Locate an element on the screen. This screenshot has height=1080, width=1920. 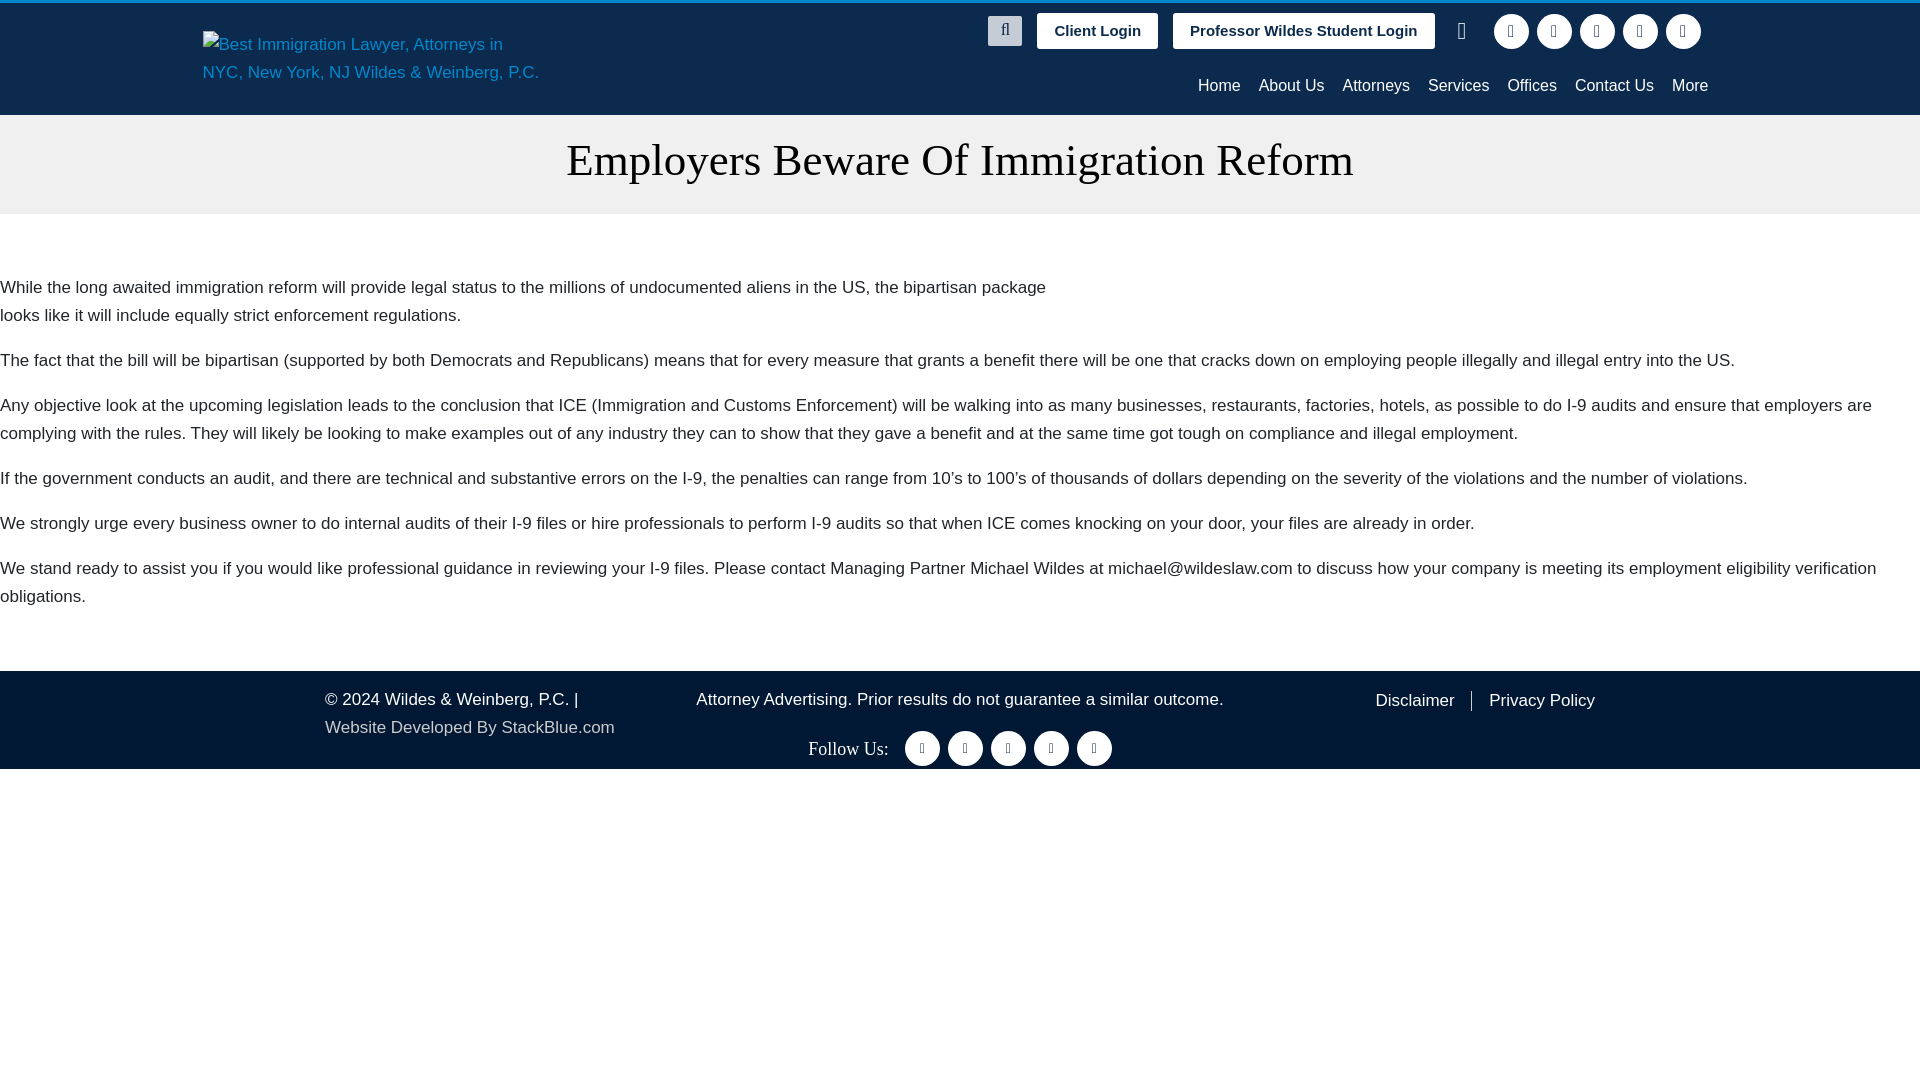
facebook is located at coordinates (922, 748).